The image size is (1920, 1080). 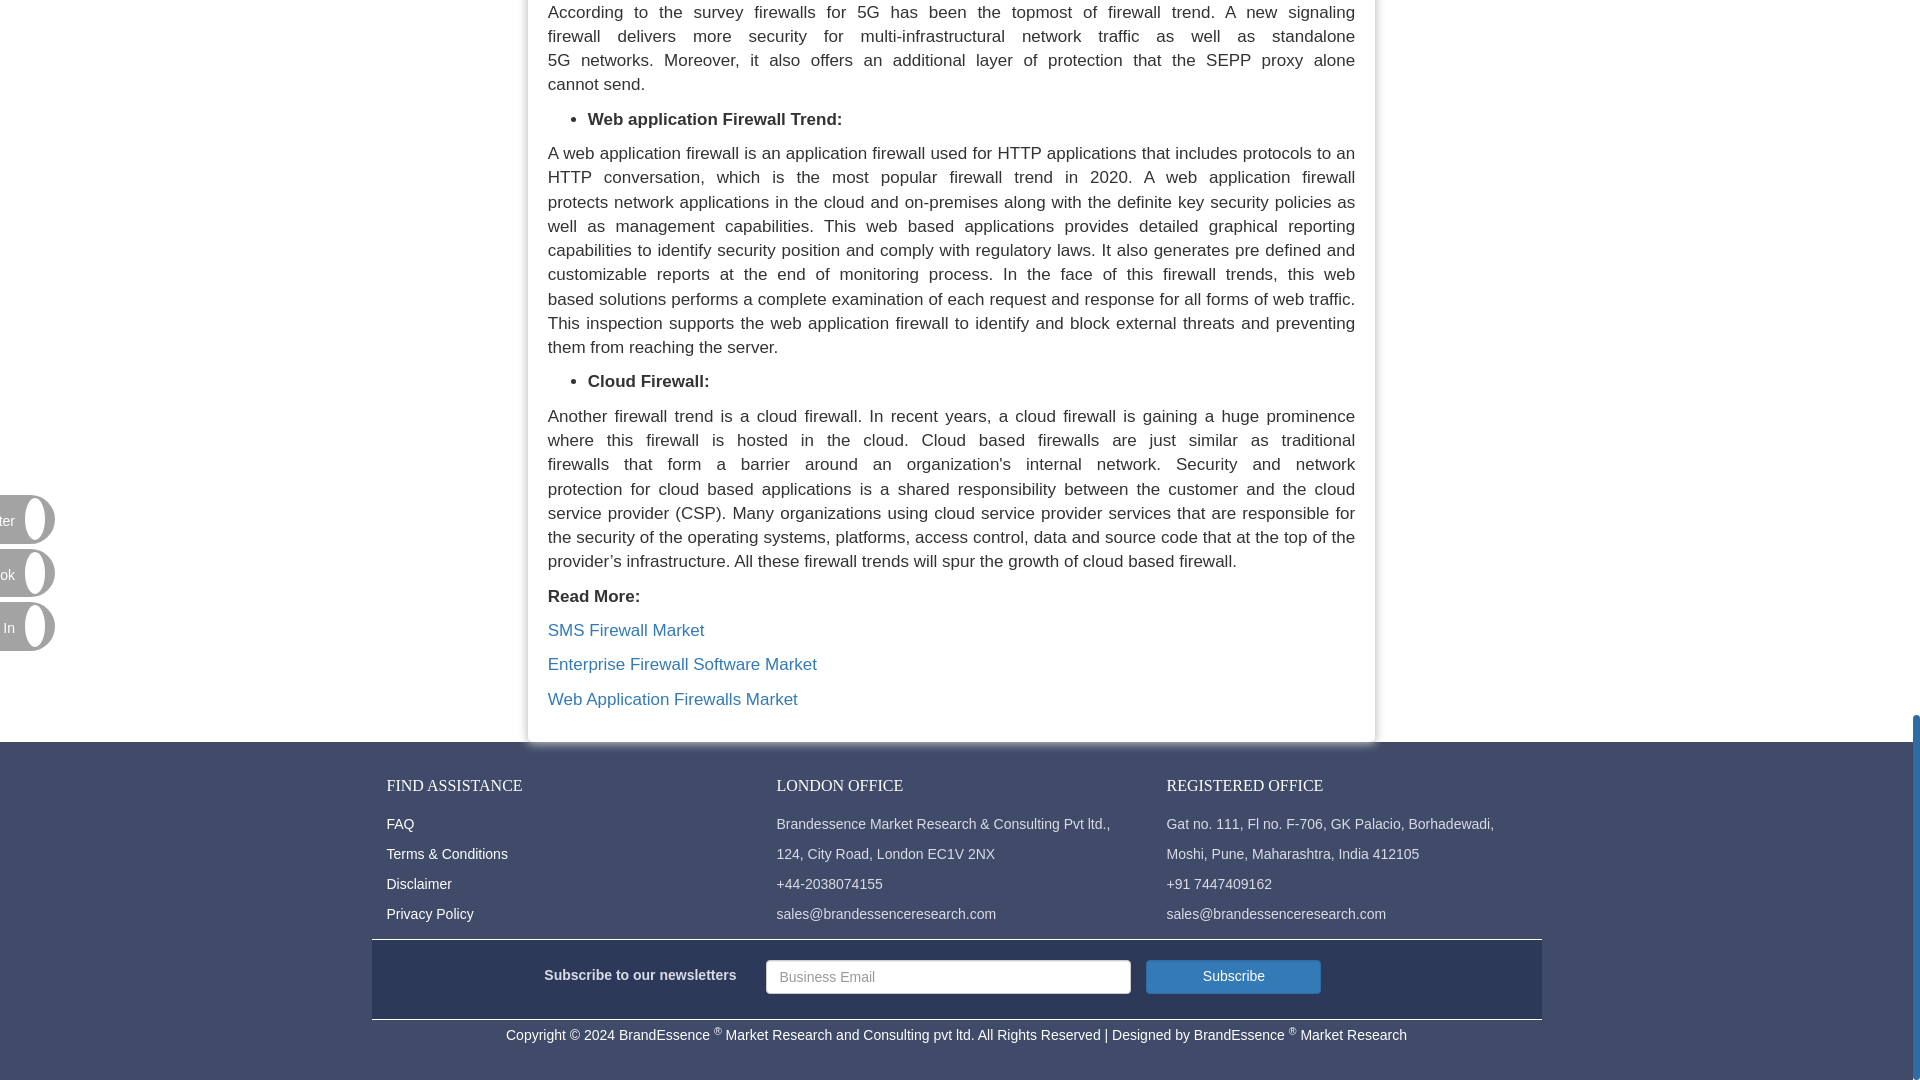 What do you see at coordinates (1233, 976) in the screenshot?
I see `Subscribe` at bounding box center [1233, 976].